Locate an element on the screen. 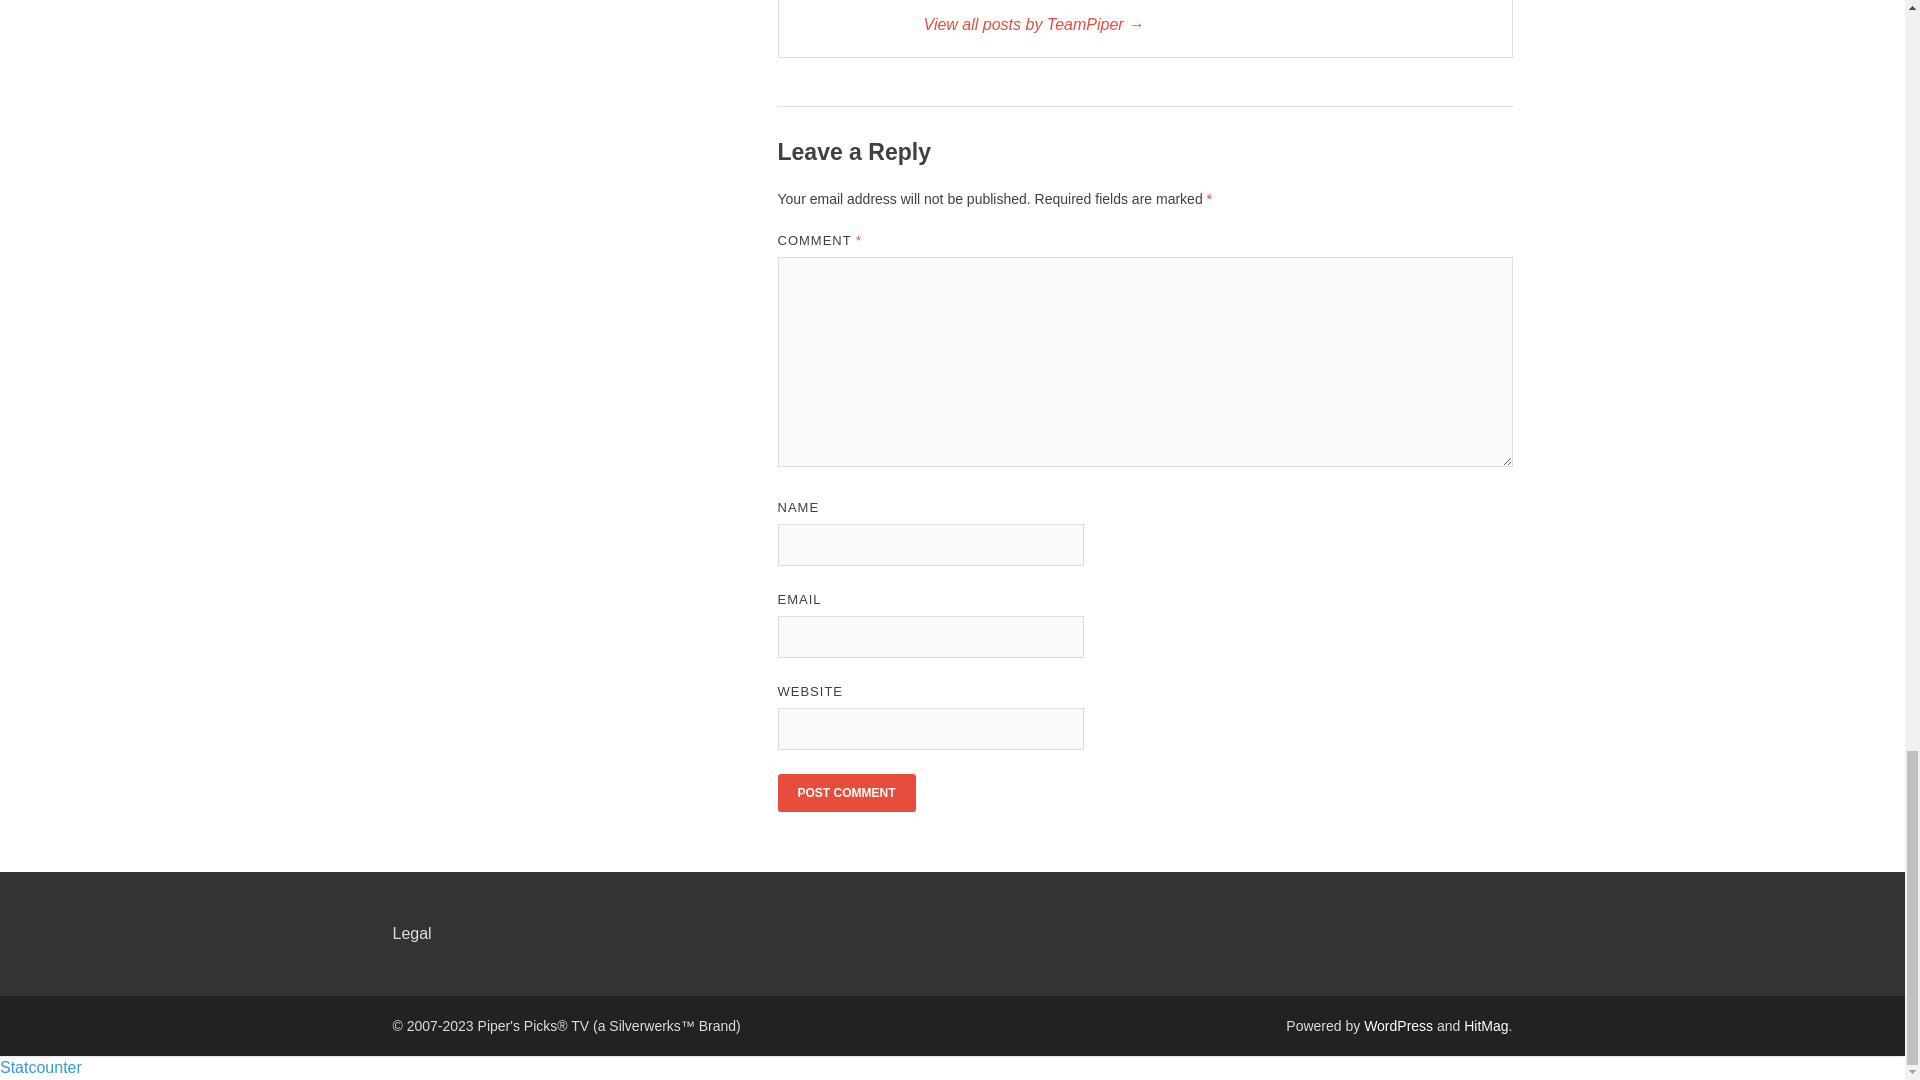  Post Comment is located at coordinates (846, 793).